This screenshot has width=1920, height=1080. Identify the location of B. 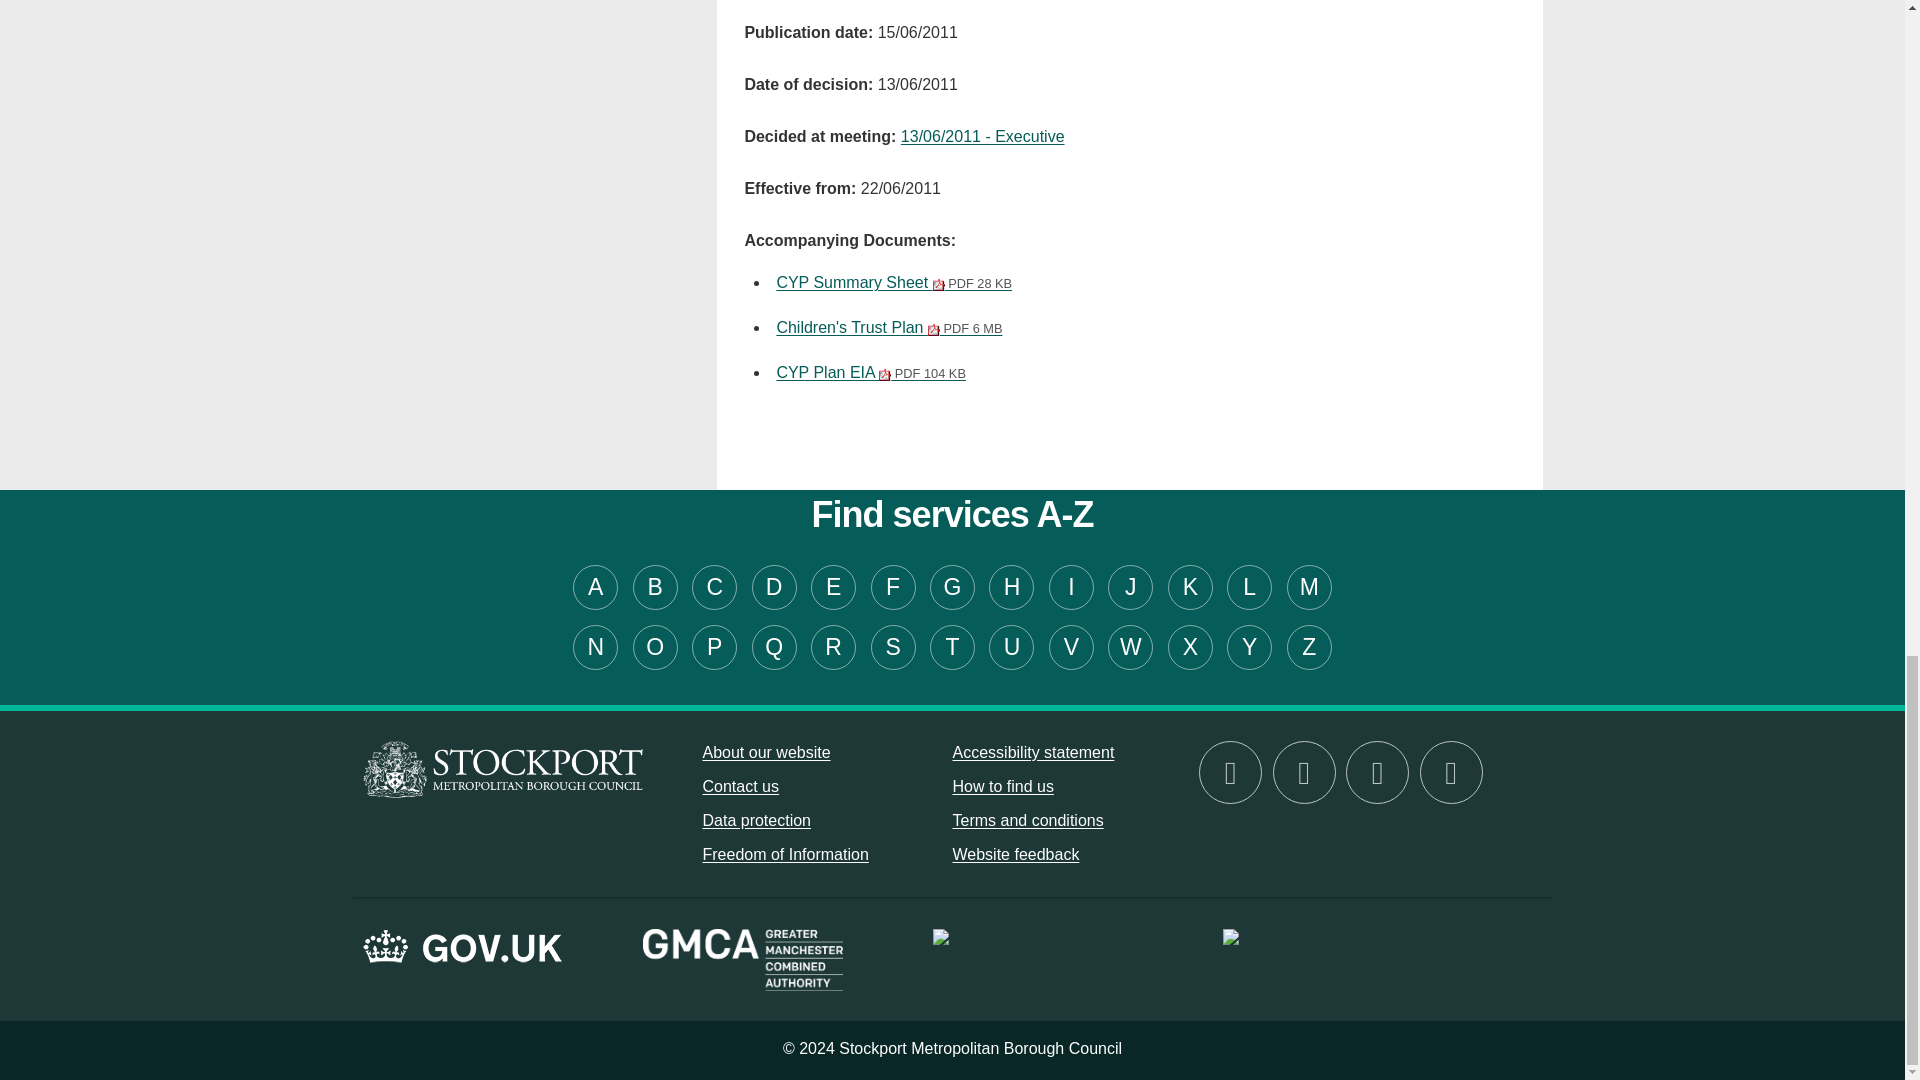
(655, 587).